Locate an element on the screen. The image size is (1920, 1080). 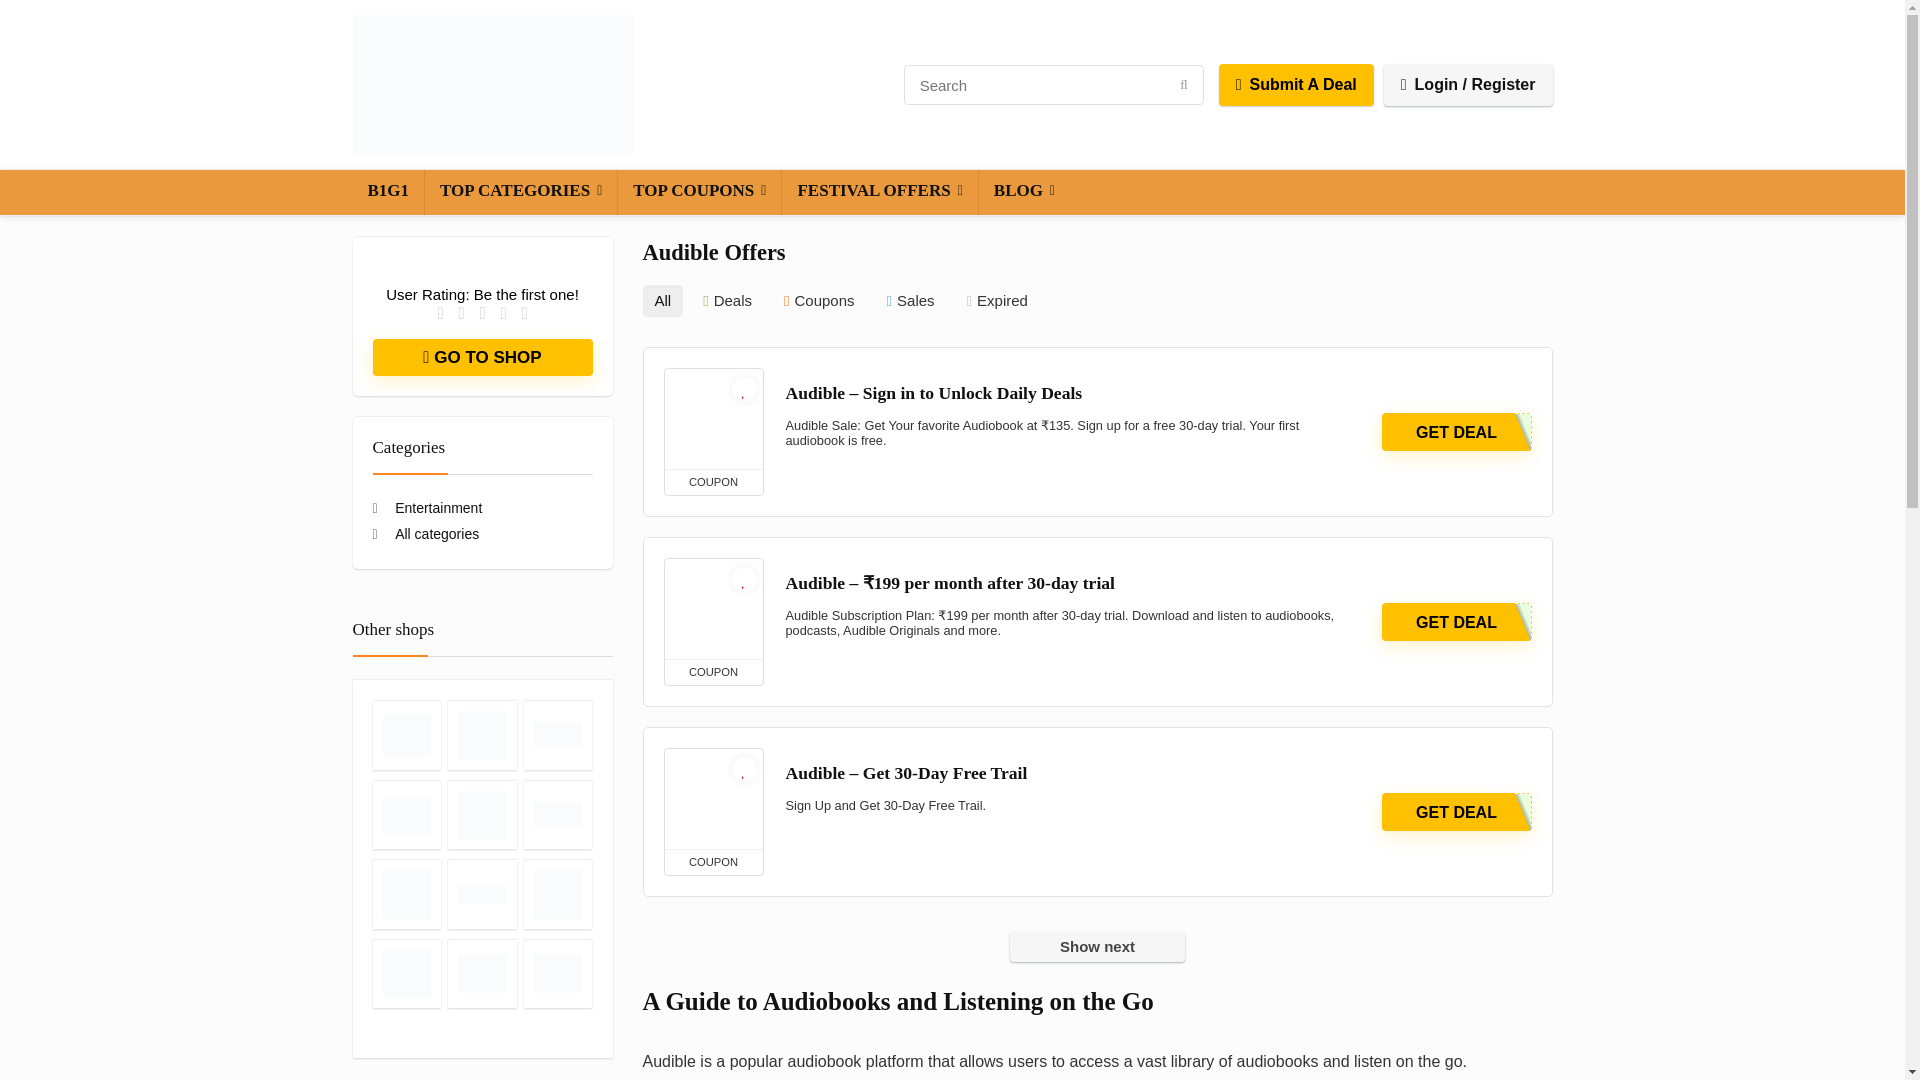
View all post filed under 5paisa Coupons is located at coordinates (406, 972).